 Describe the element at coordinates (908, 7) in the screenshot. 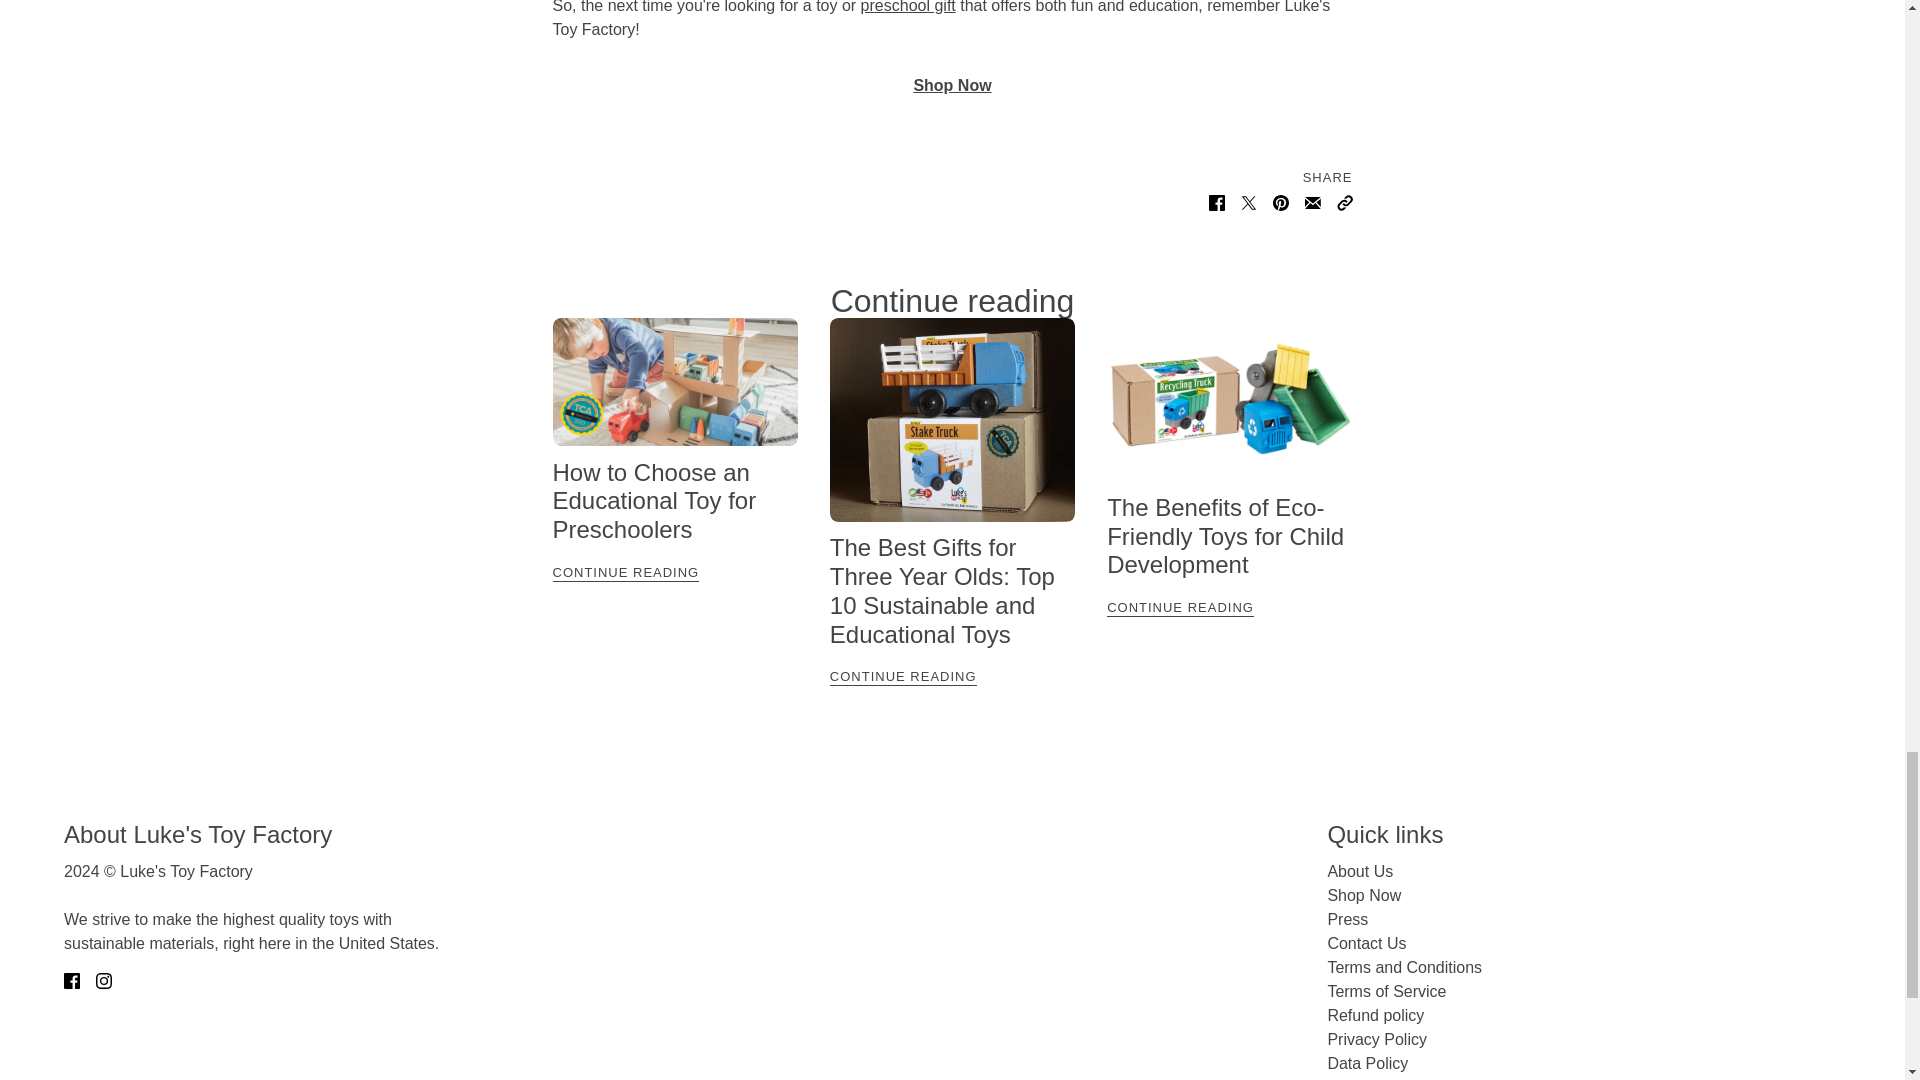

I see `preschool gift` at that location.